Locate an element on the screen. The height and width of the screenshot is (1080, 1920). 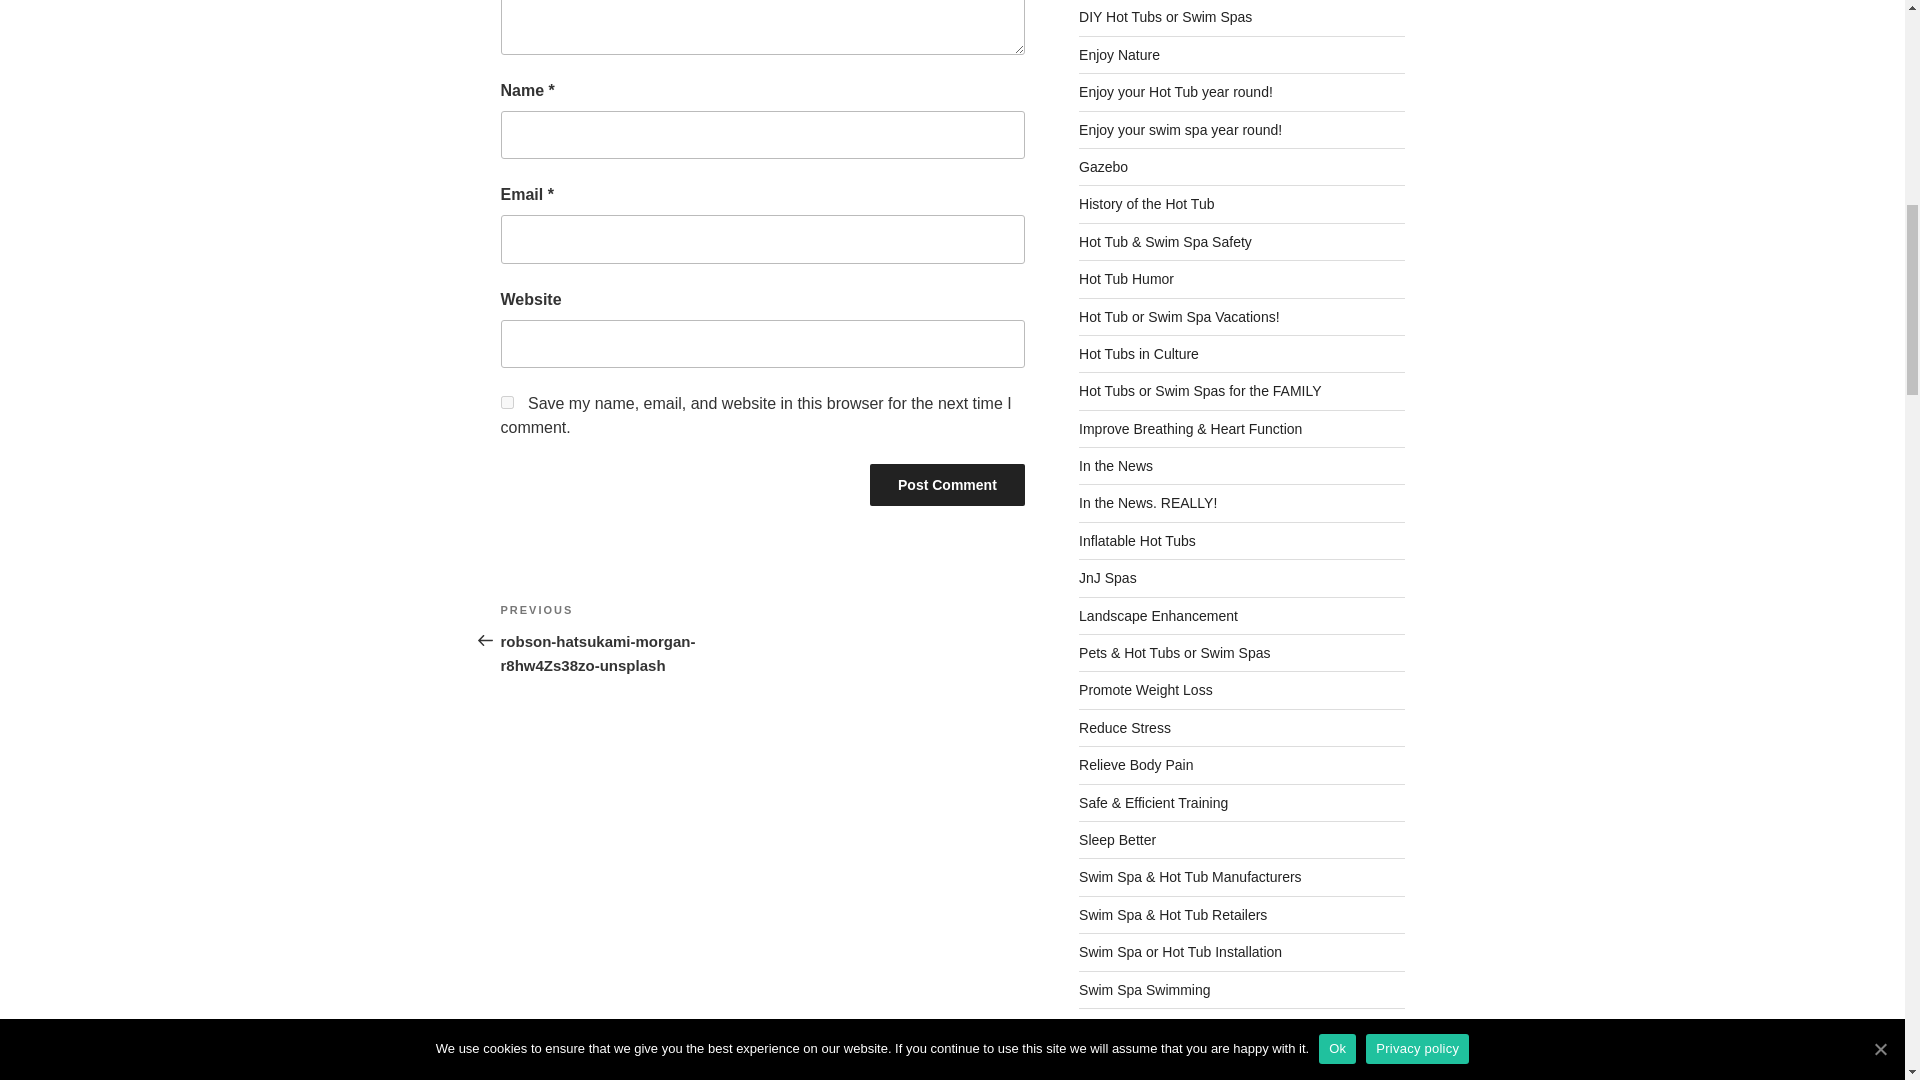
In the News. REALLY! is located at coordinates (1148, 502).